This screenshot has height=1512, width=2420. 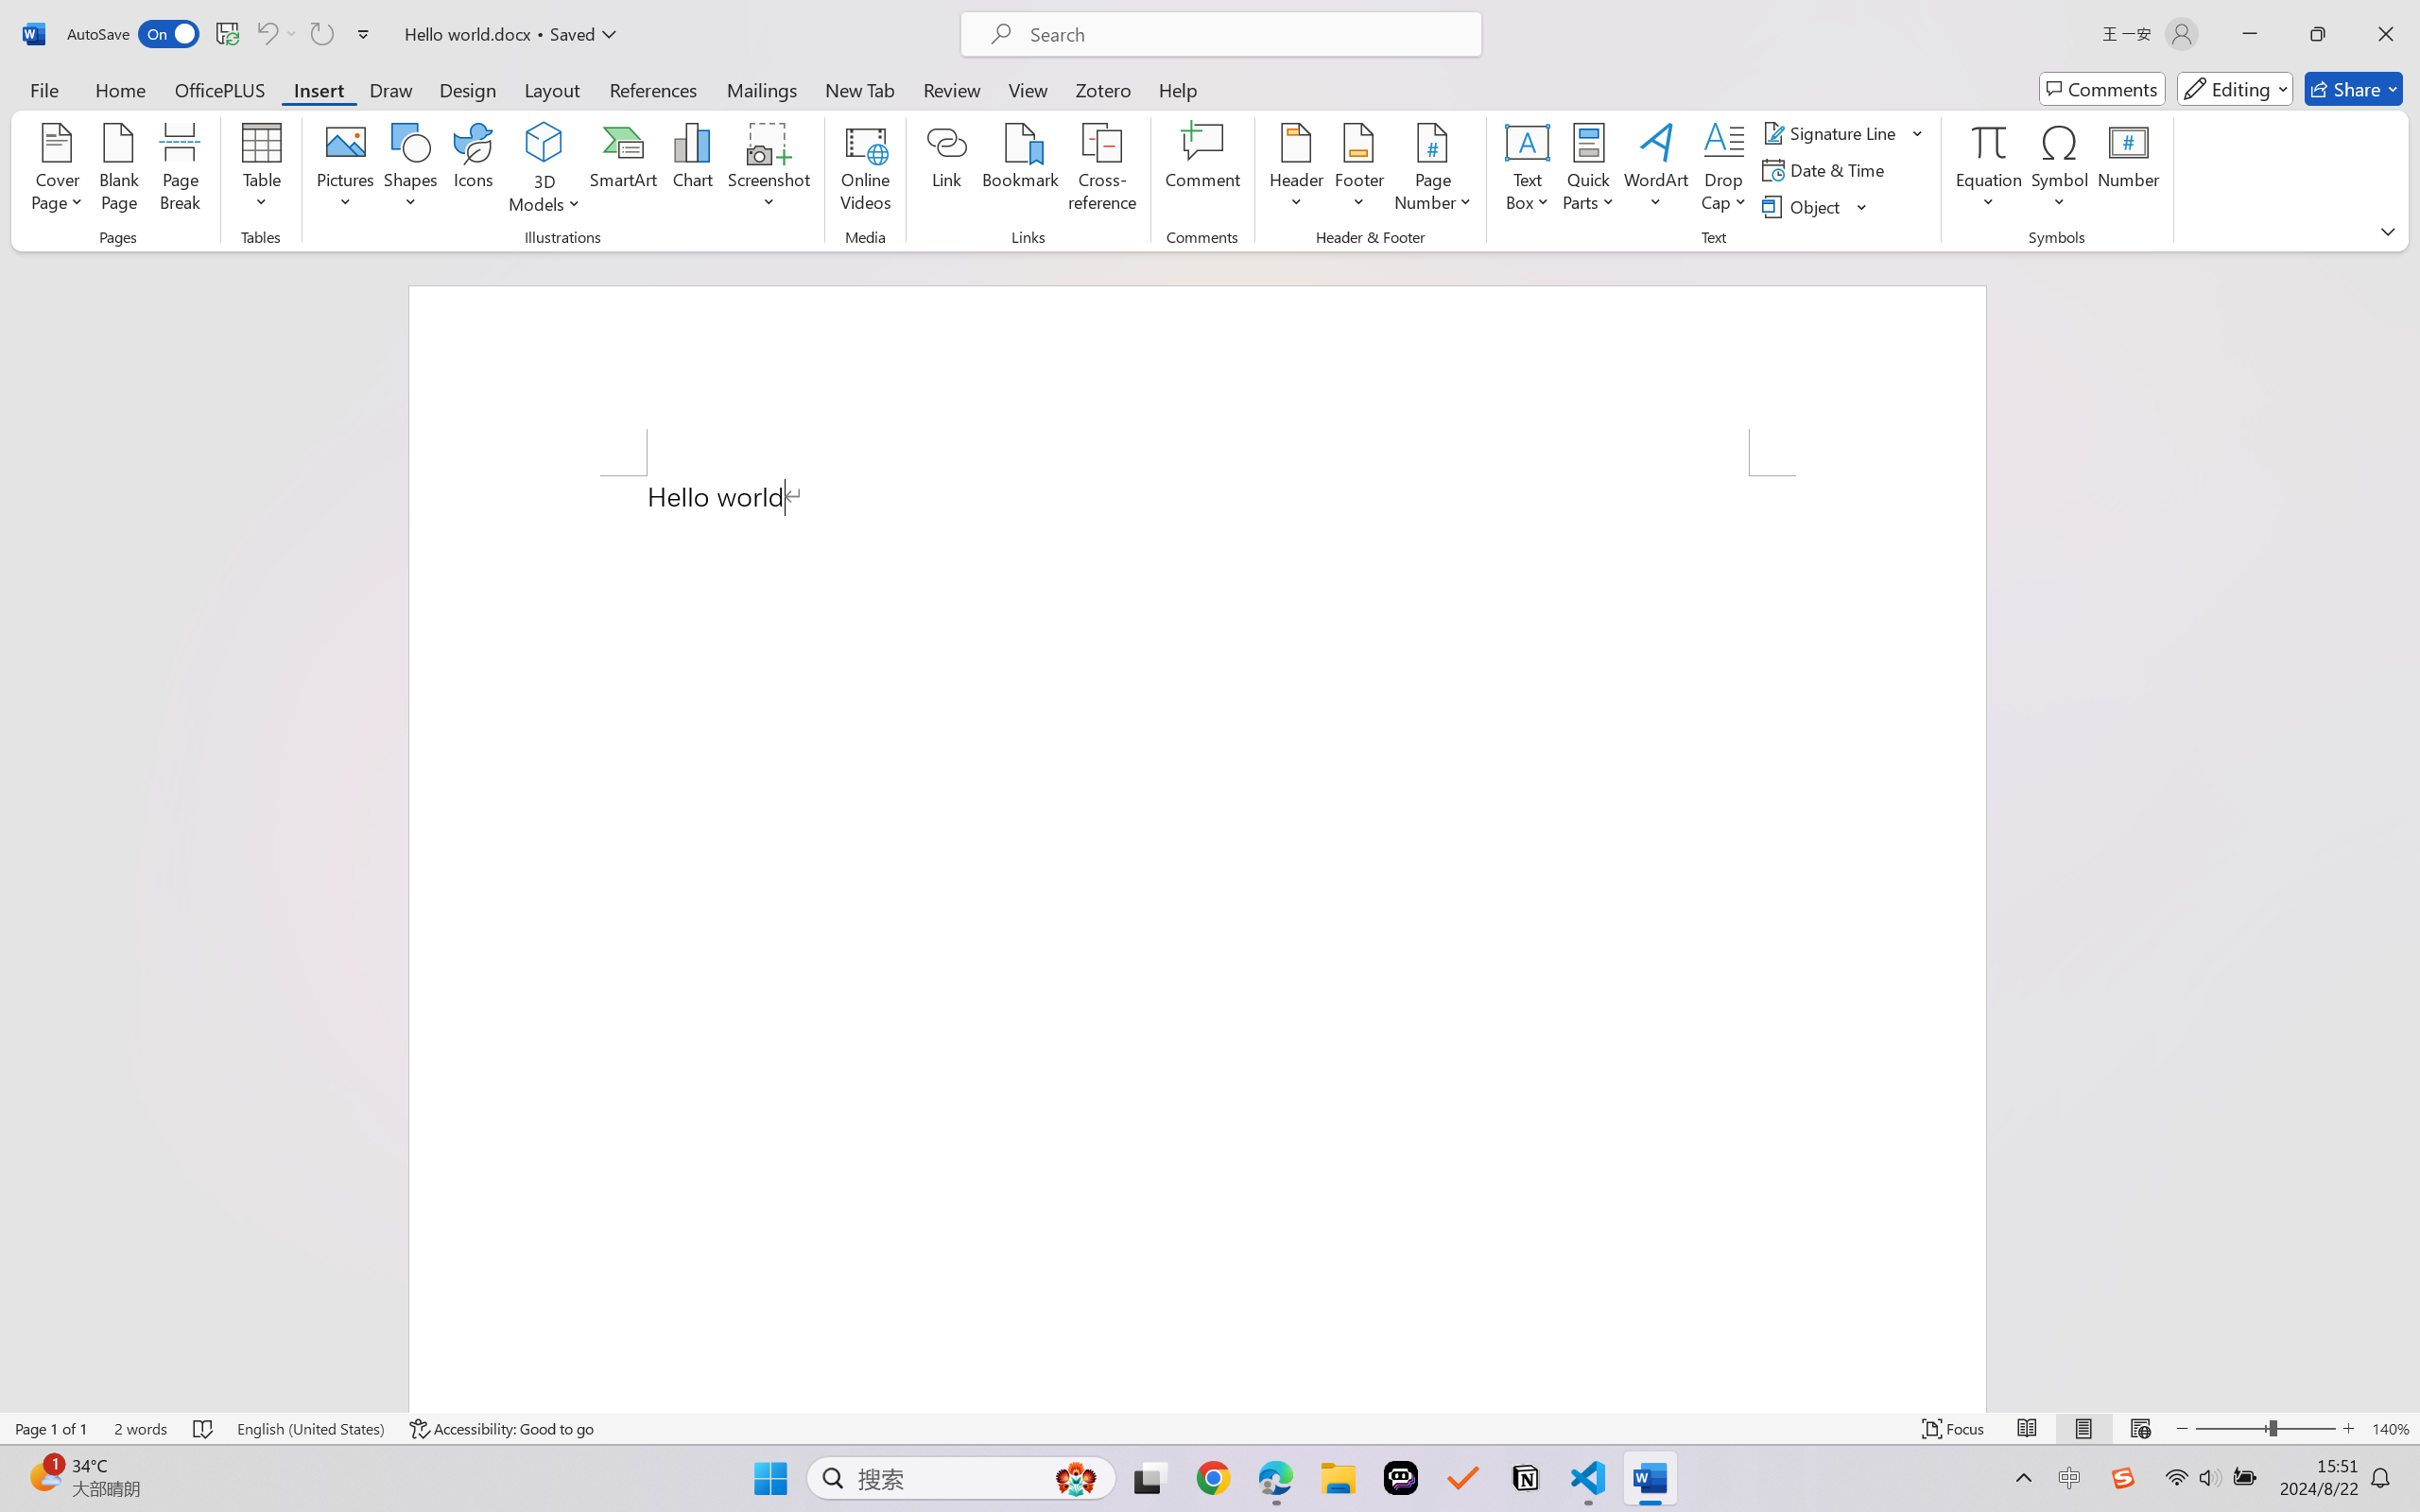 I want to click on Close, so click(x=2386, y=34).